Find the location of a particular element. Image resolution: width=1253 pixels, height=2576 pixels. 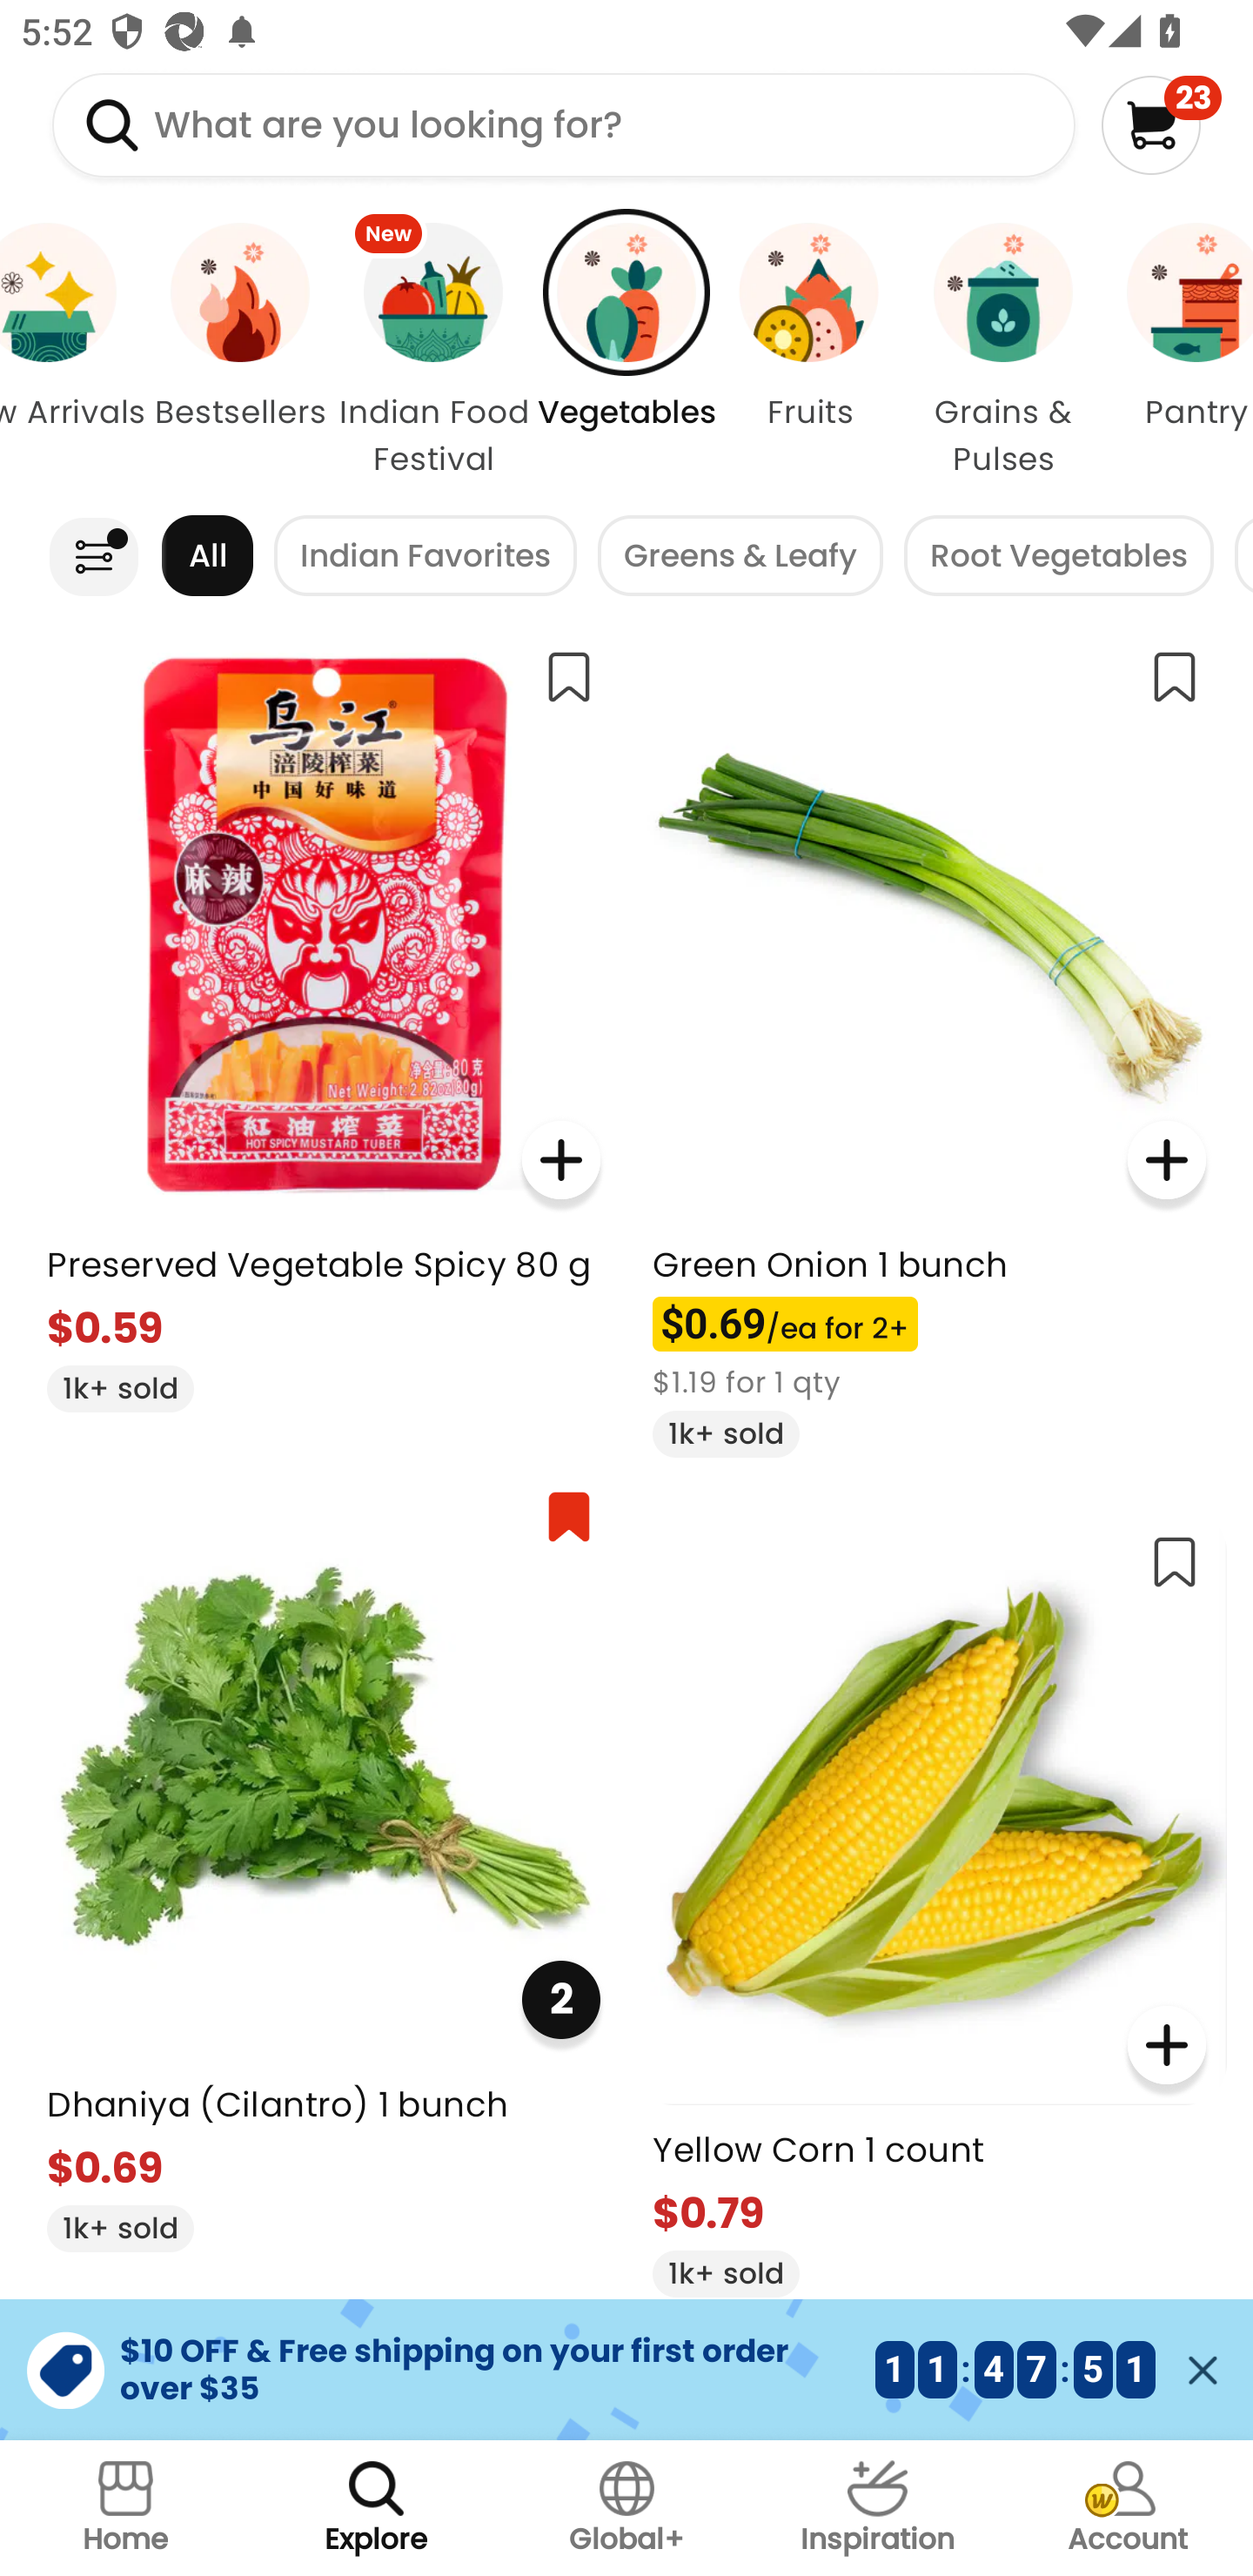

Explore is located at coordinates (376, 2508).